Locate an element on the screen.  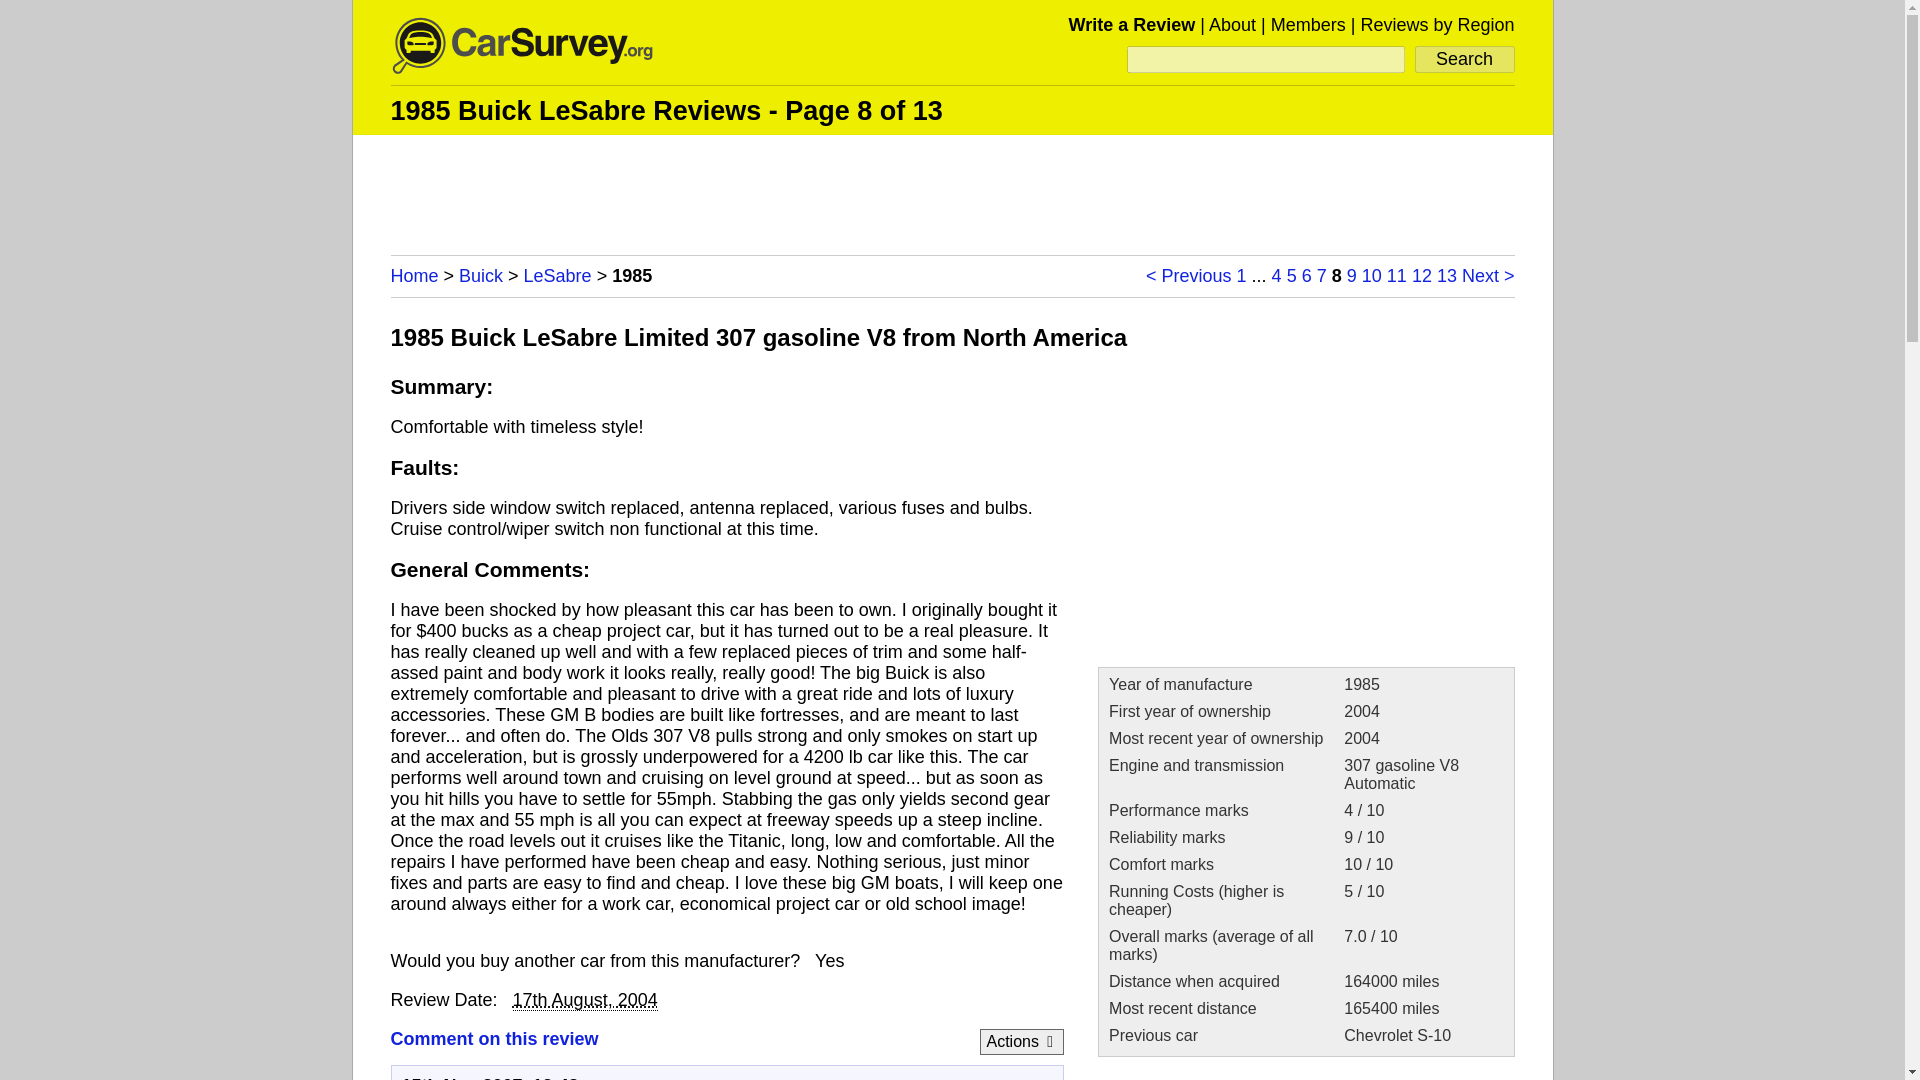
Search is located at coordinates (1464, 60).